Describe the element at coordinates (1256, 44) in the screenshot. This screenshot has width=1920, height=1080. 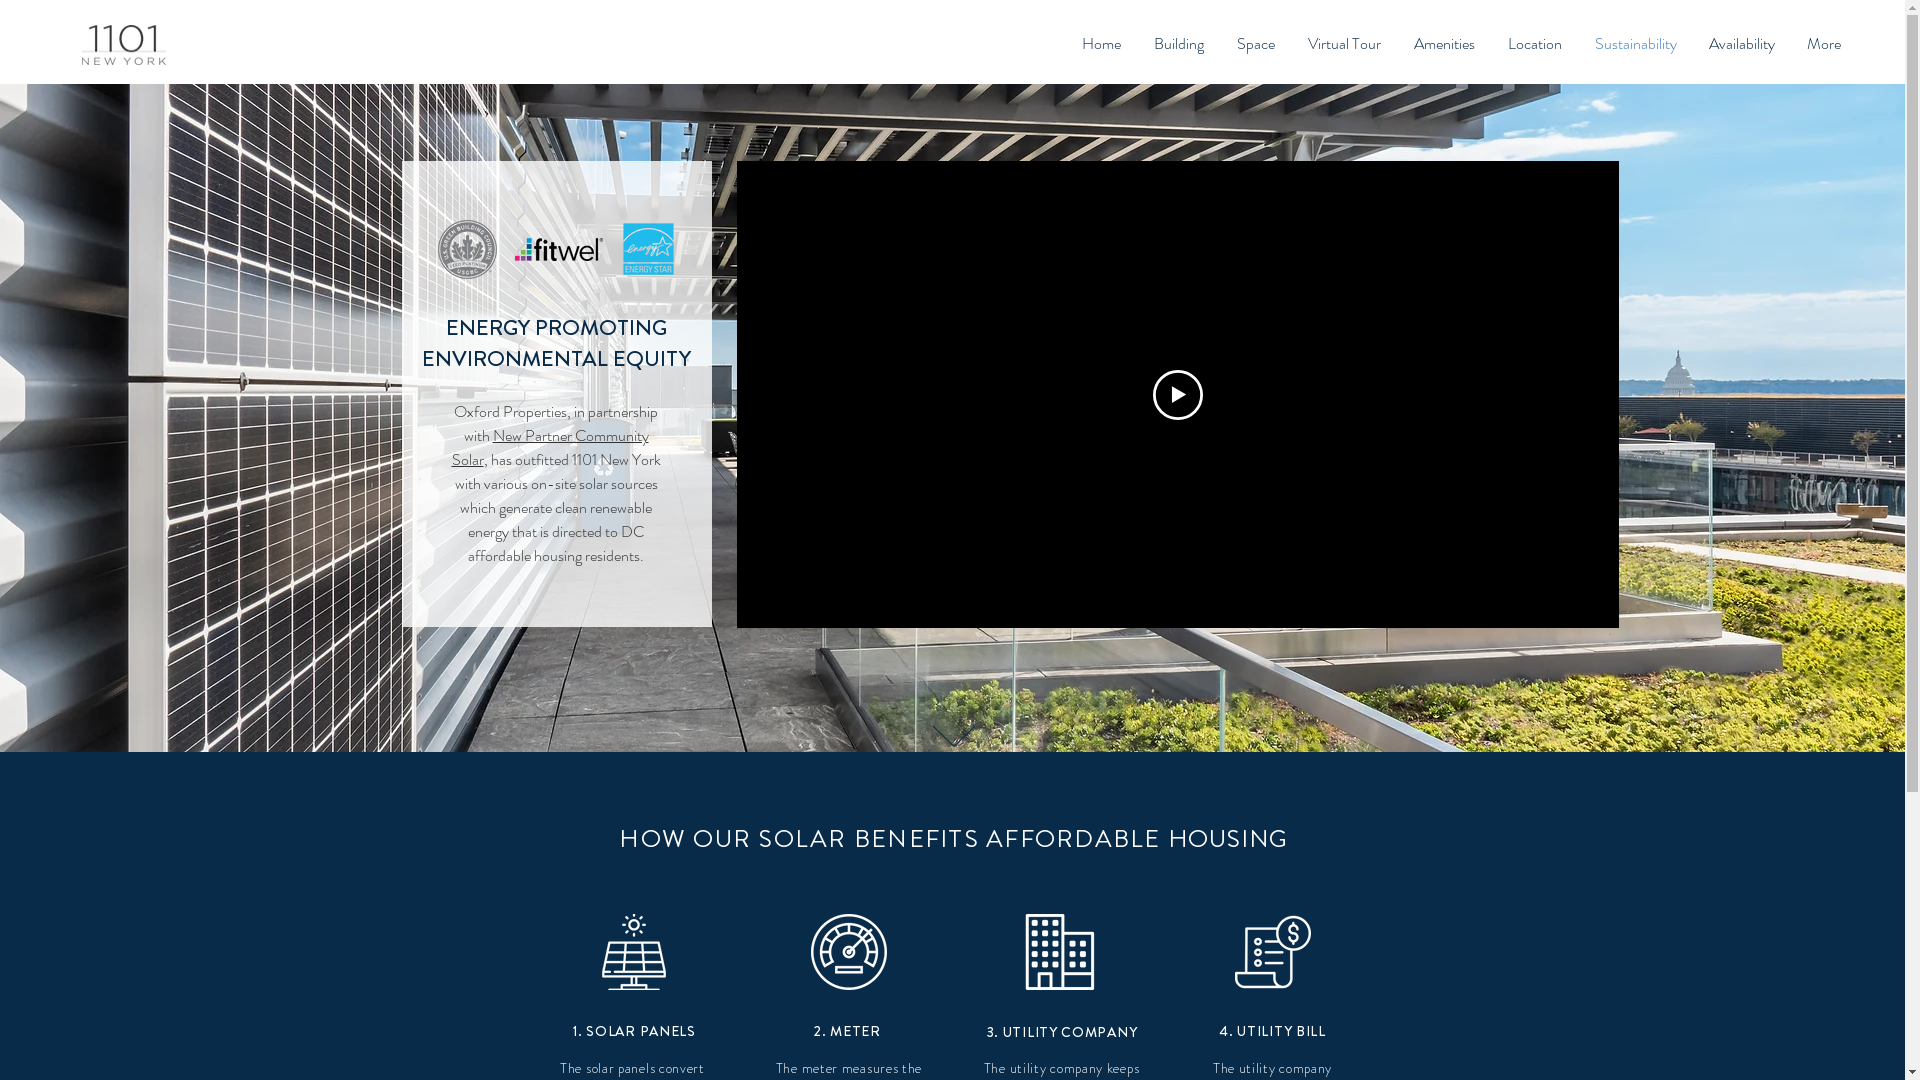
I see `Space` at that location.